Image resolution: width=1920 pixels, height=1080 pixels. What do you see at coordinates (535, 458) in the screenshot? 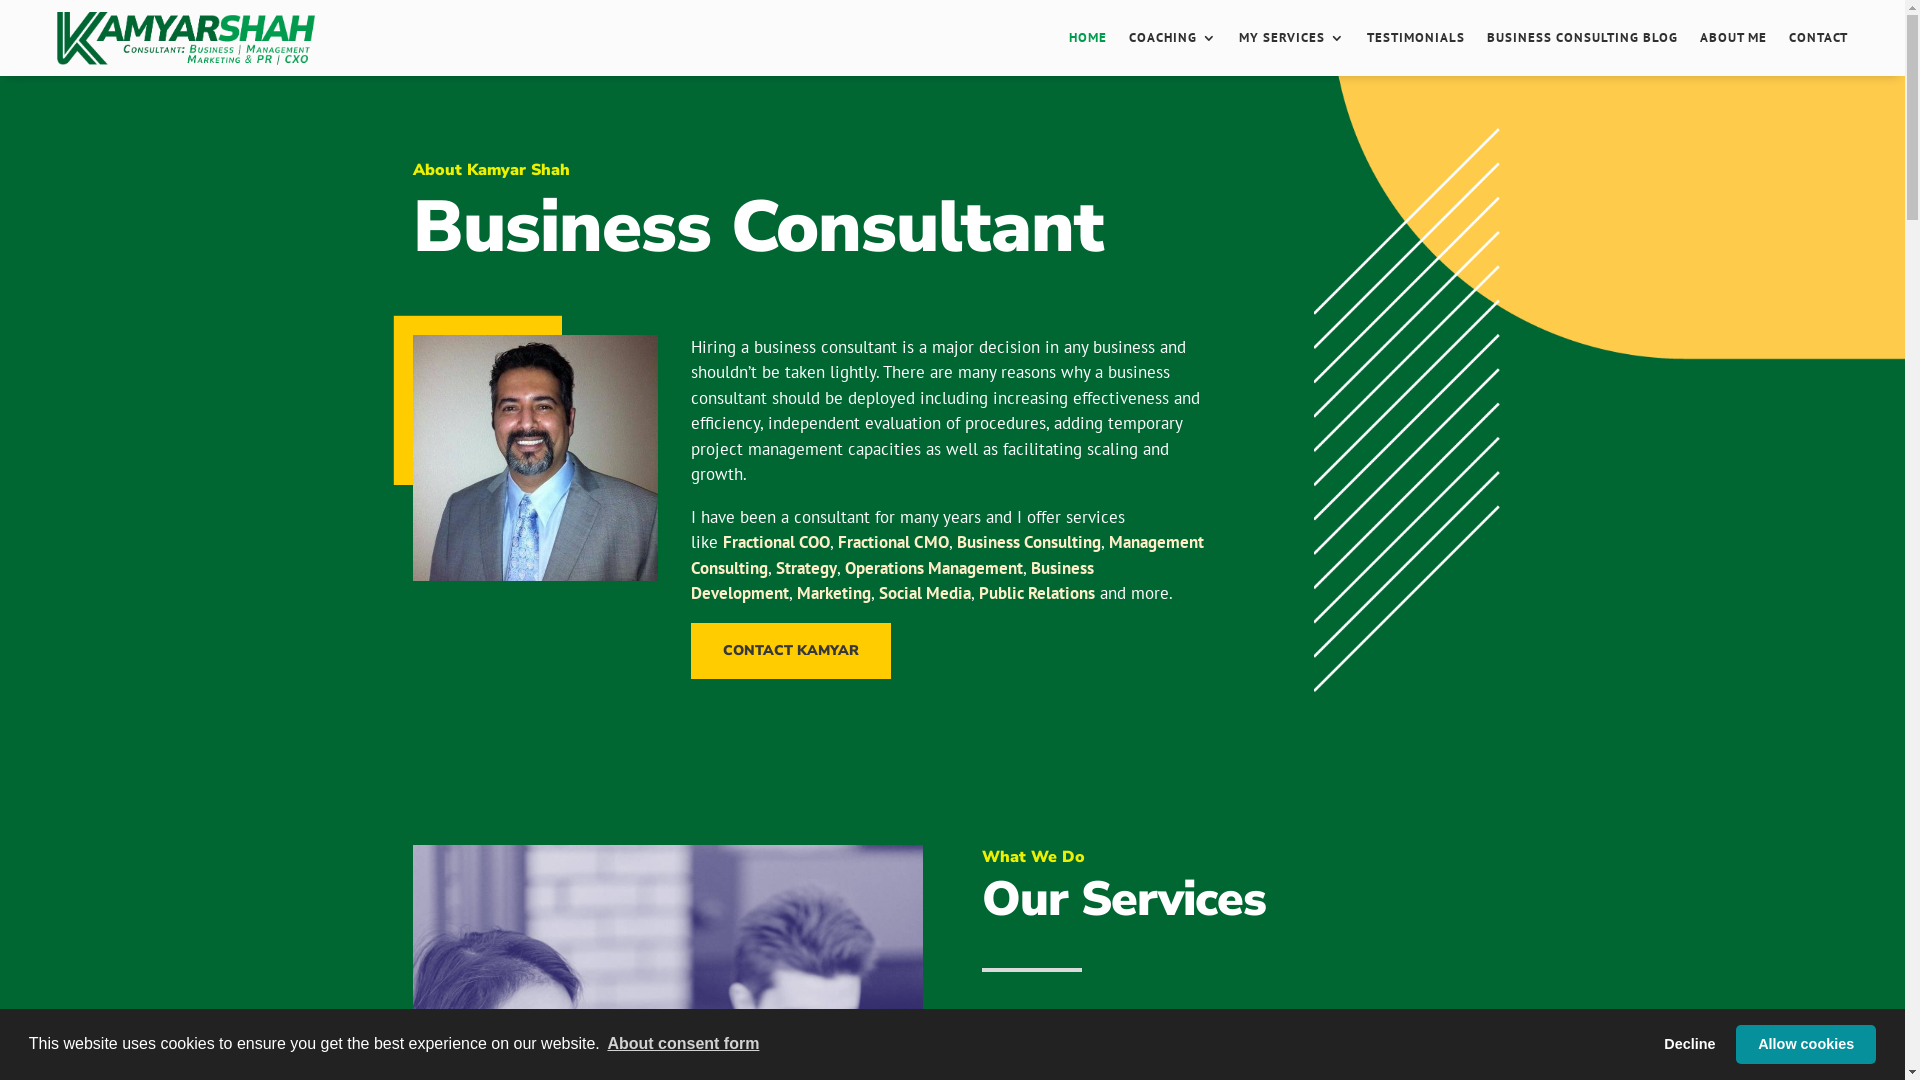
I see `Kamyar-Shah` at bounding box center [535, 458].